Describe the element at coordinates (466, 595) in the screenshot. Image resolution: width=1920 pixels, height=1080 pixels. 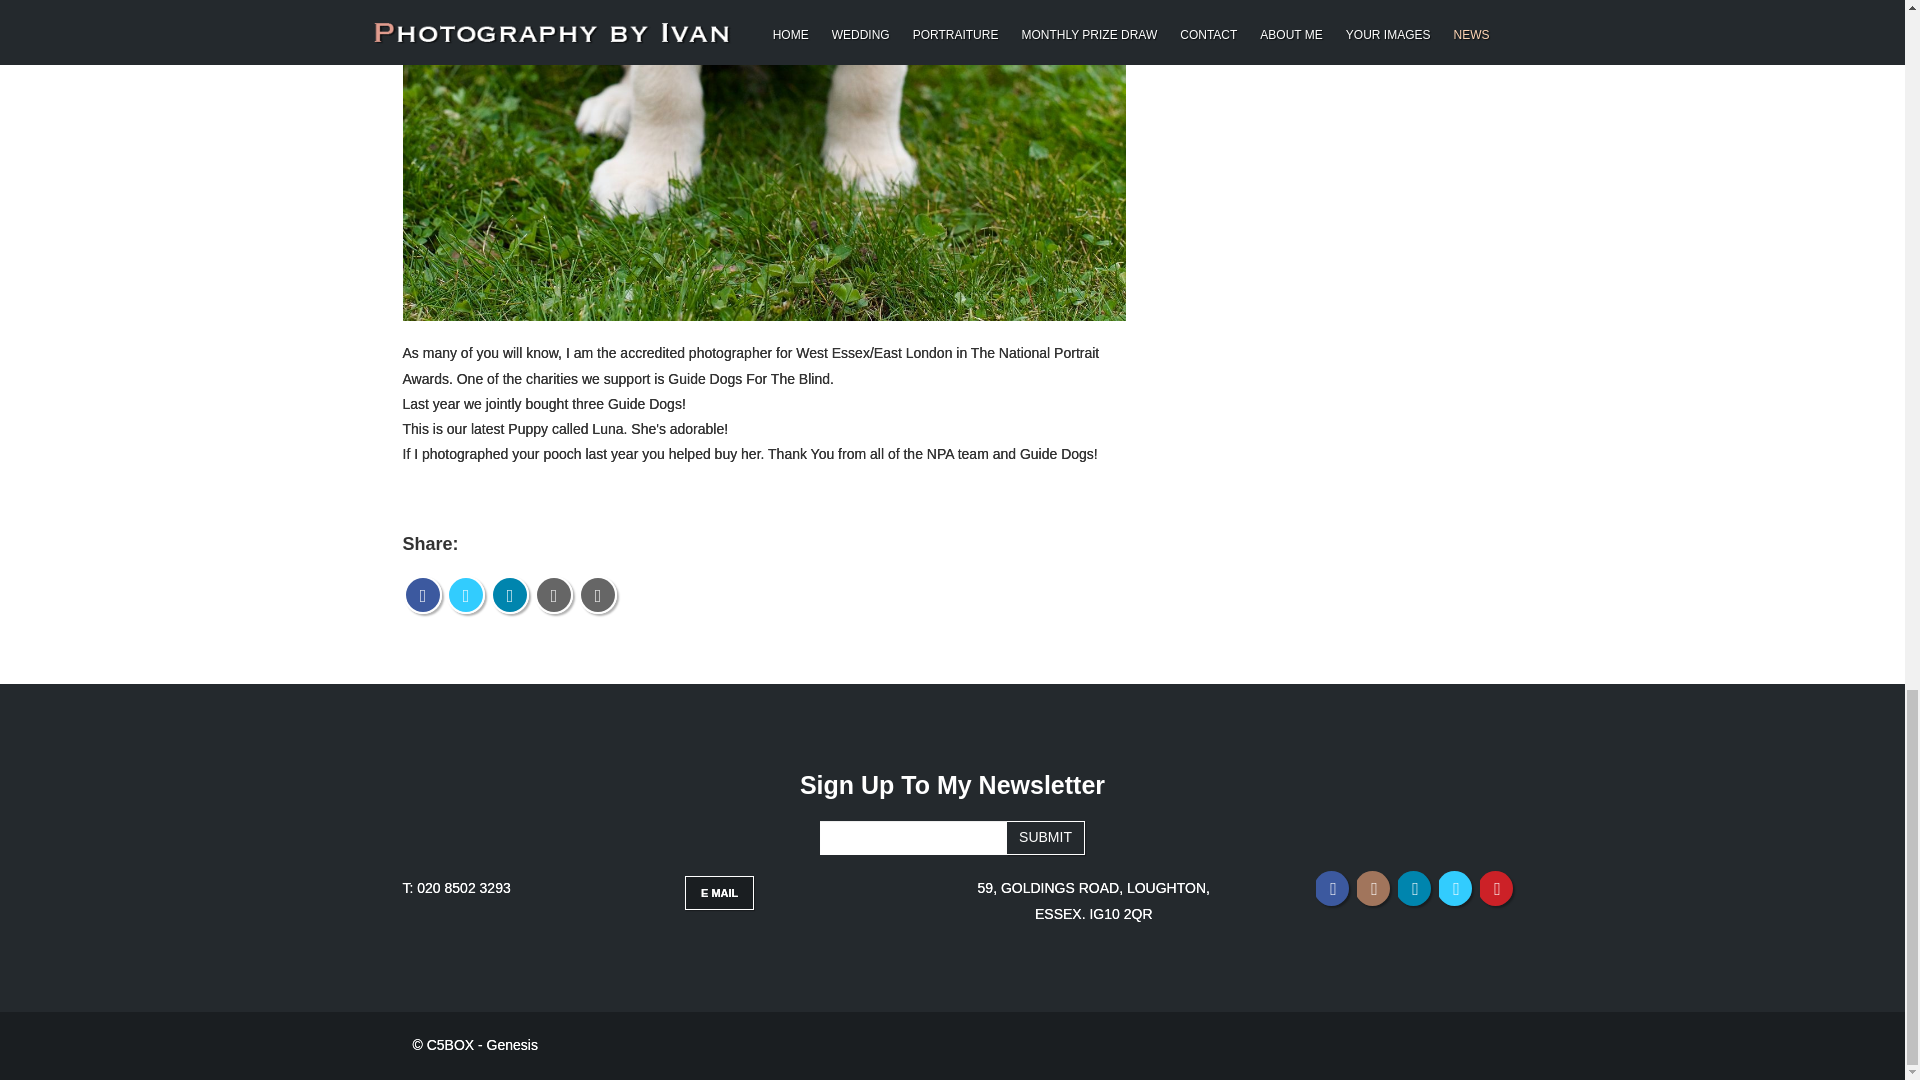
I see `Twitter` at that location.